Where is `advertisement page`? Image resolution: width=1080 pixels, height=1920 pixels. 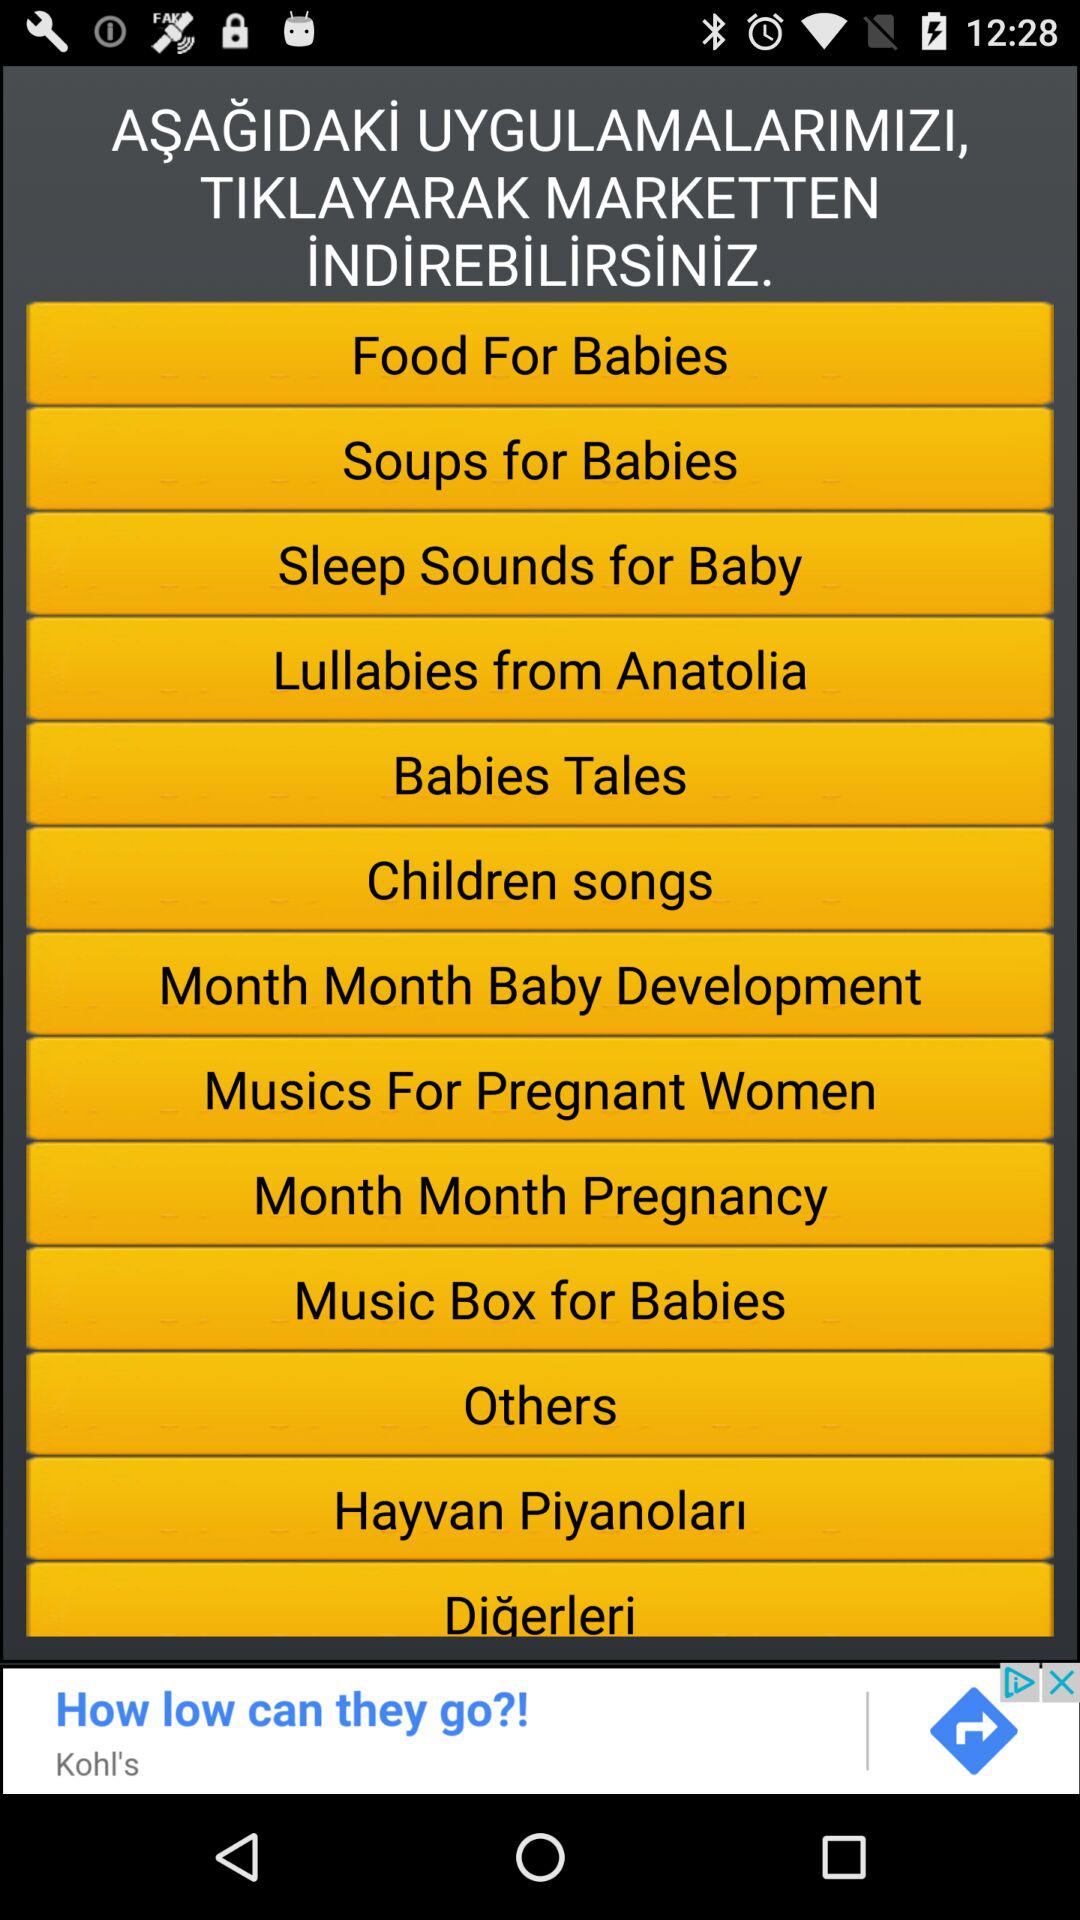 advertisement page is located at coordinates (540, 1728).